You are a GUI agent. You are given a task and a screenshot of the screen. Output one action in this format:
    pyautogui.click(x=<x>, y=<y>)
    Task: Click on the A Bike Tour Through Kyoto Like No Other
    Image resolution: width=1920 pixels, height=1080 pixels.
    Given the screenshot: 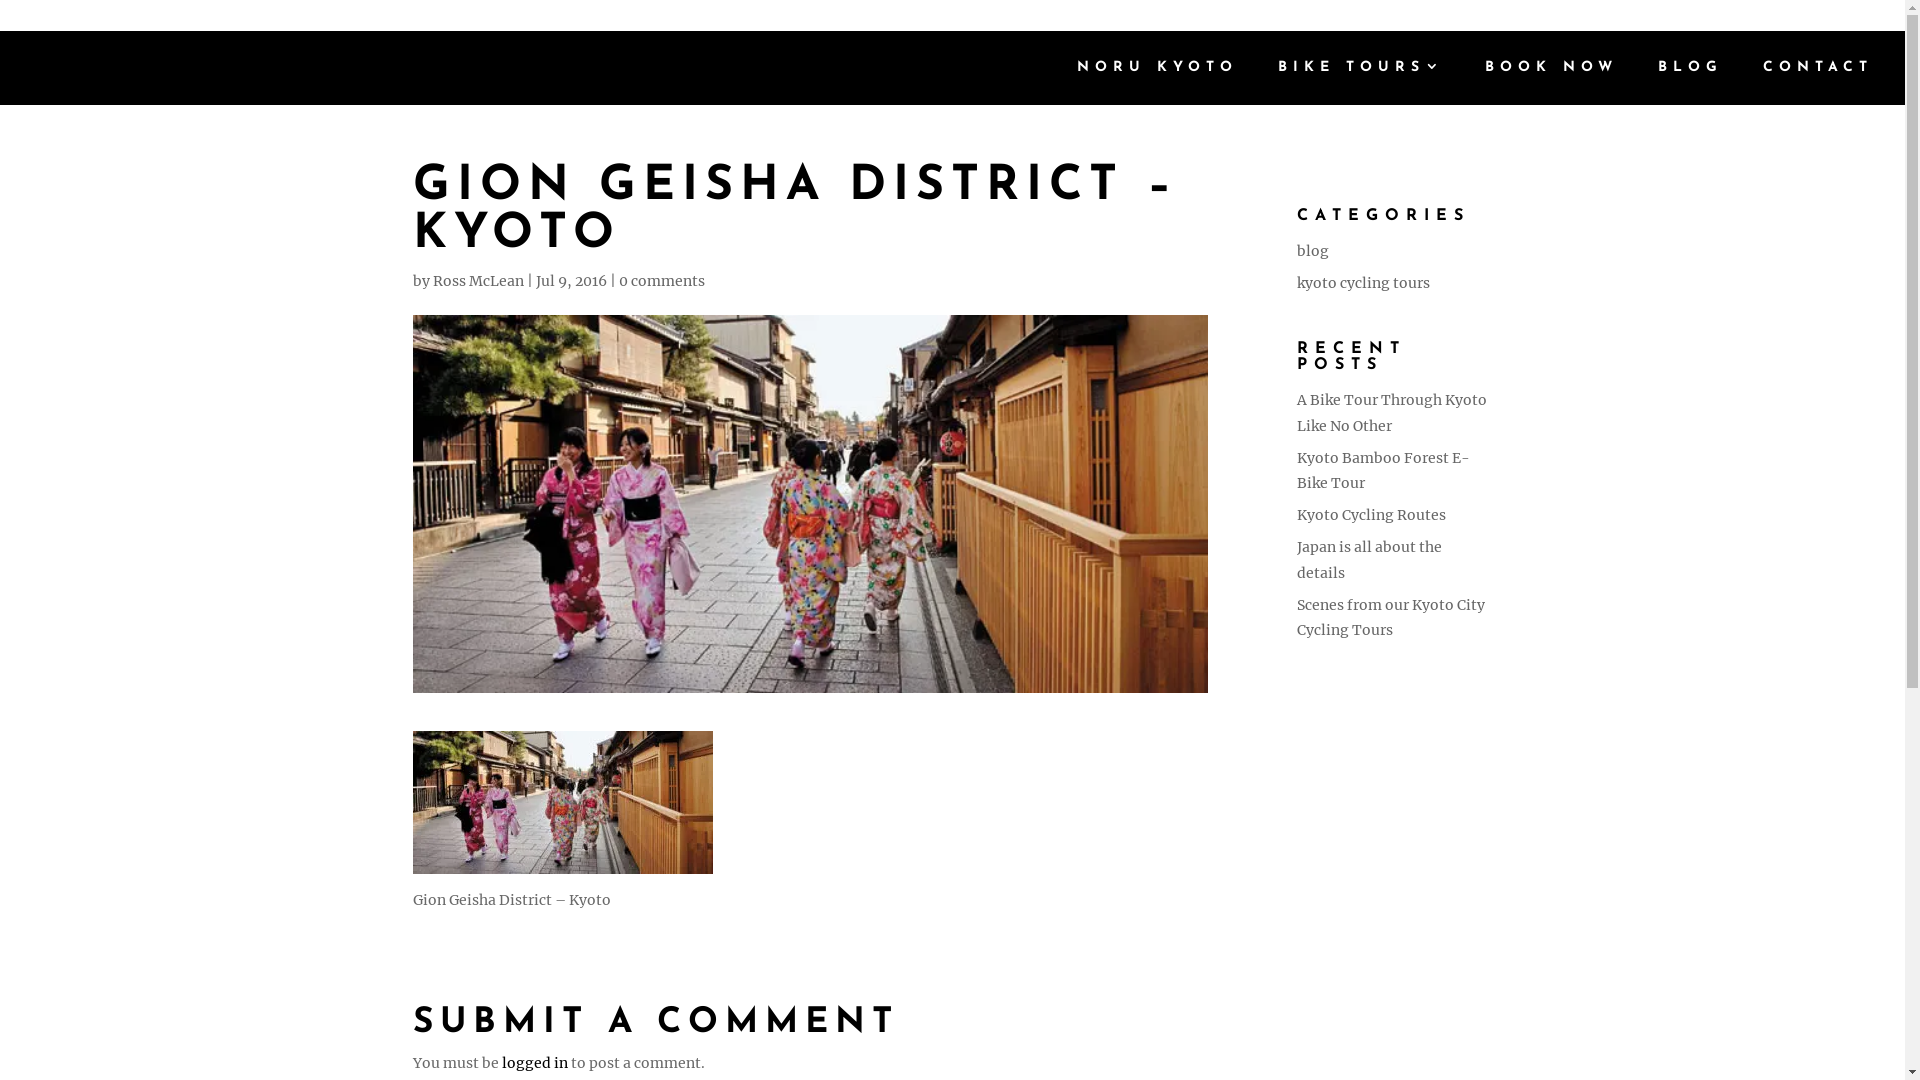 What is the action you would take?
    pyautogui.click(x=1392, y=412)
    